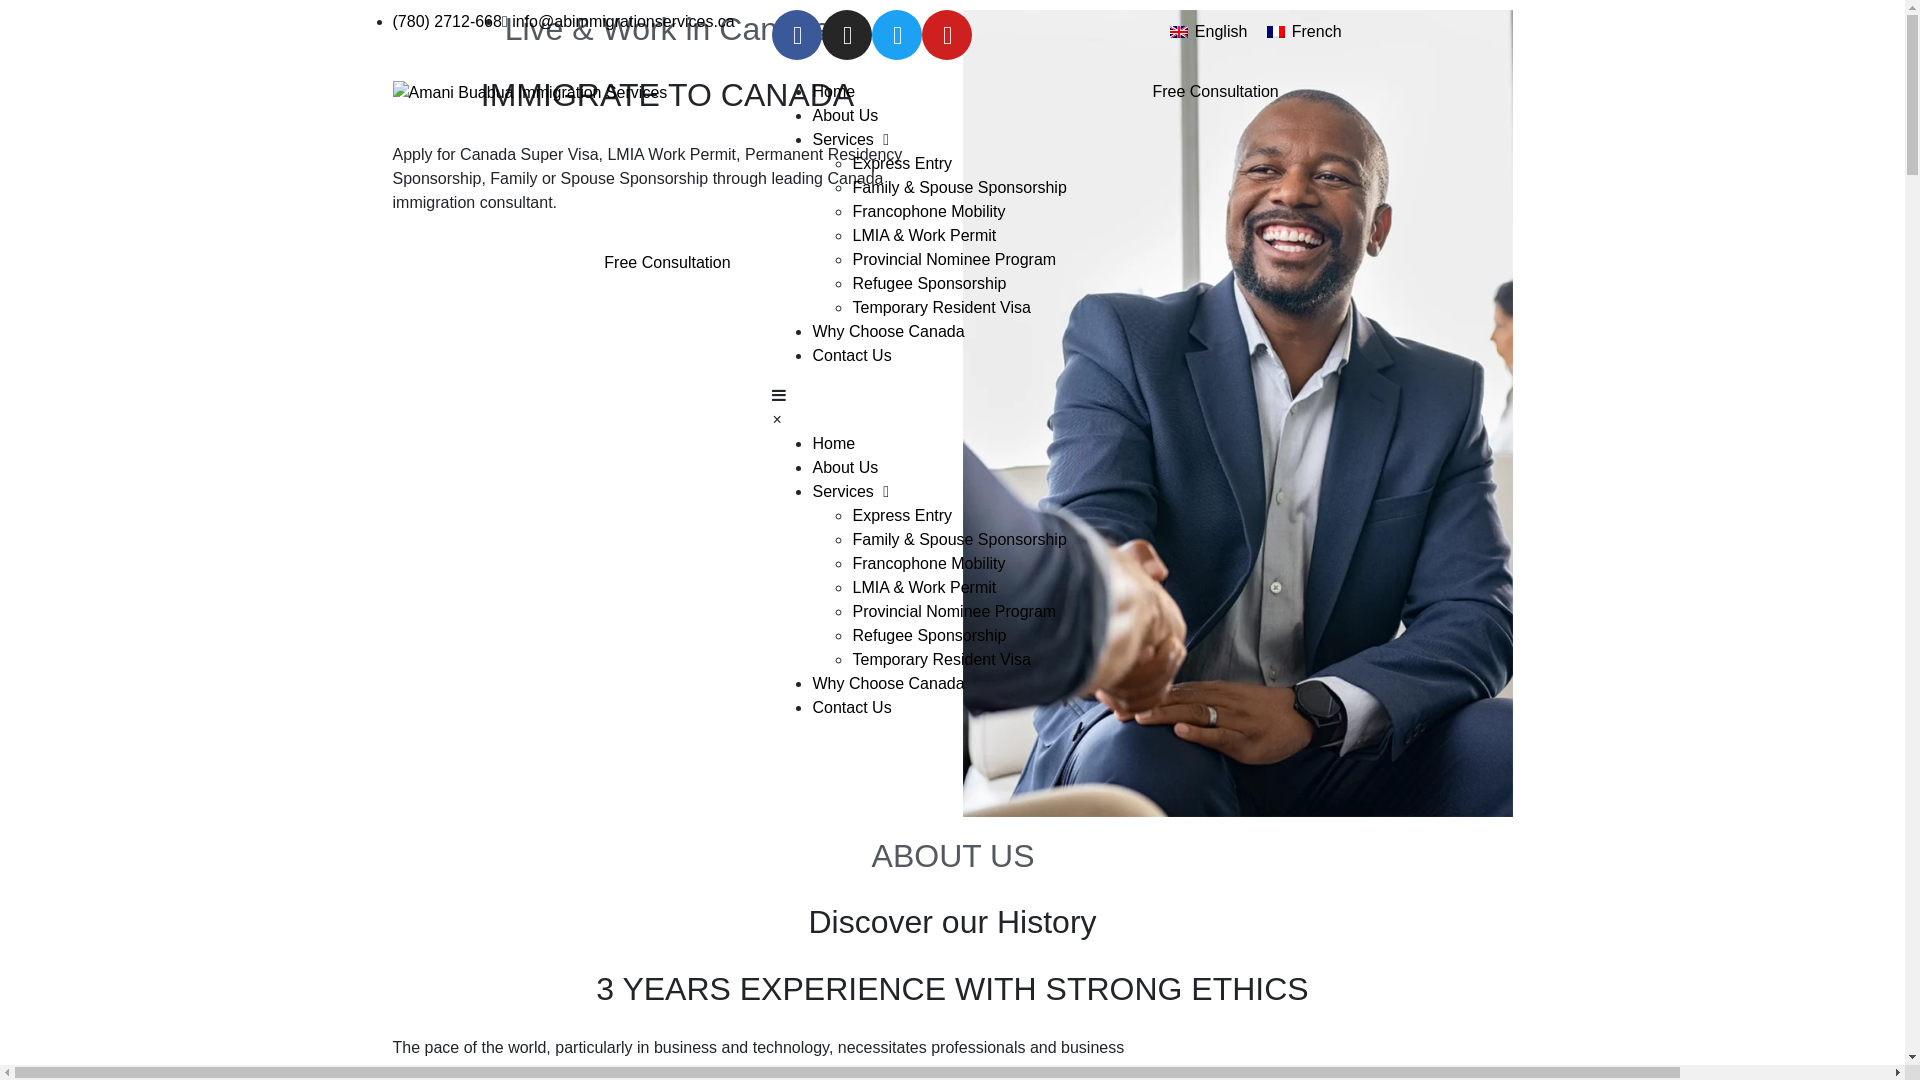 This screenshot has height=1080, width=1920. Describe the element at coordinates (834, 444) in the screenshot. I see `Home` at that location.